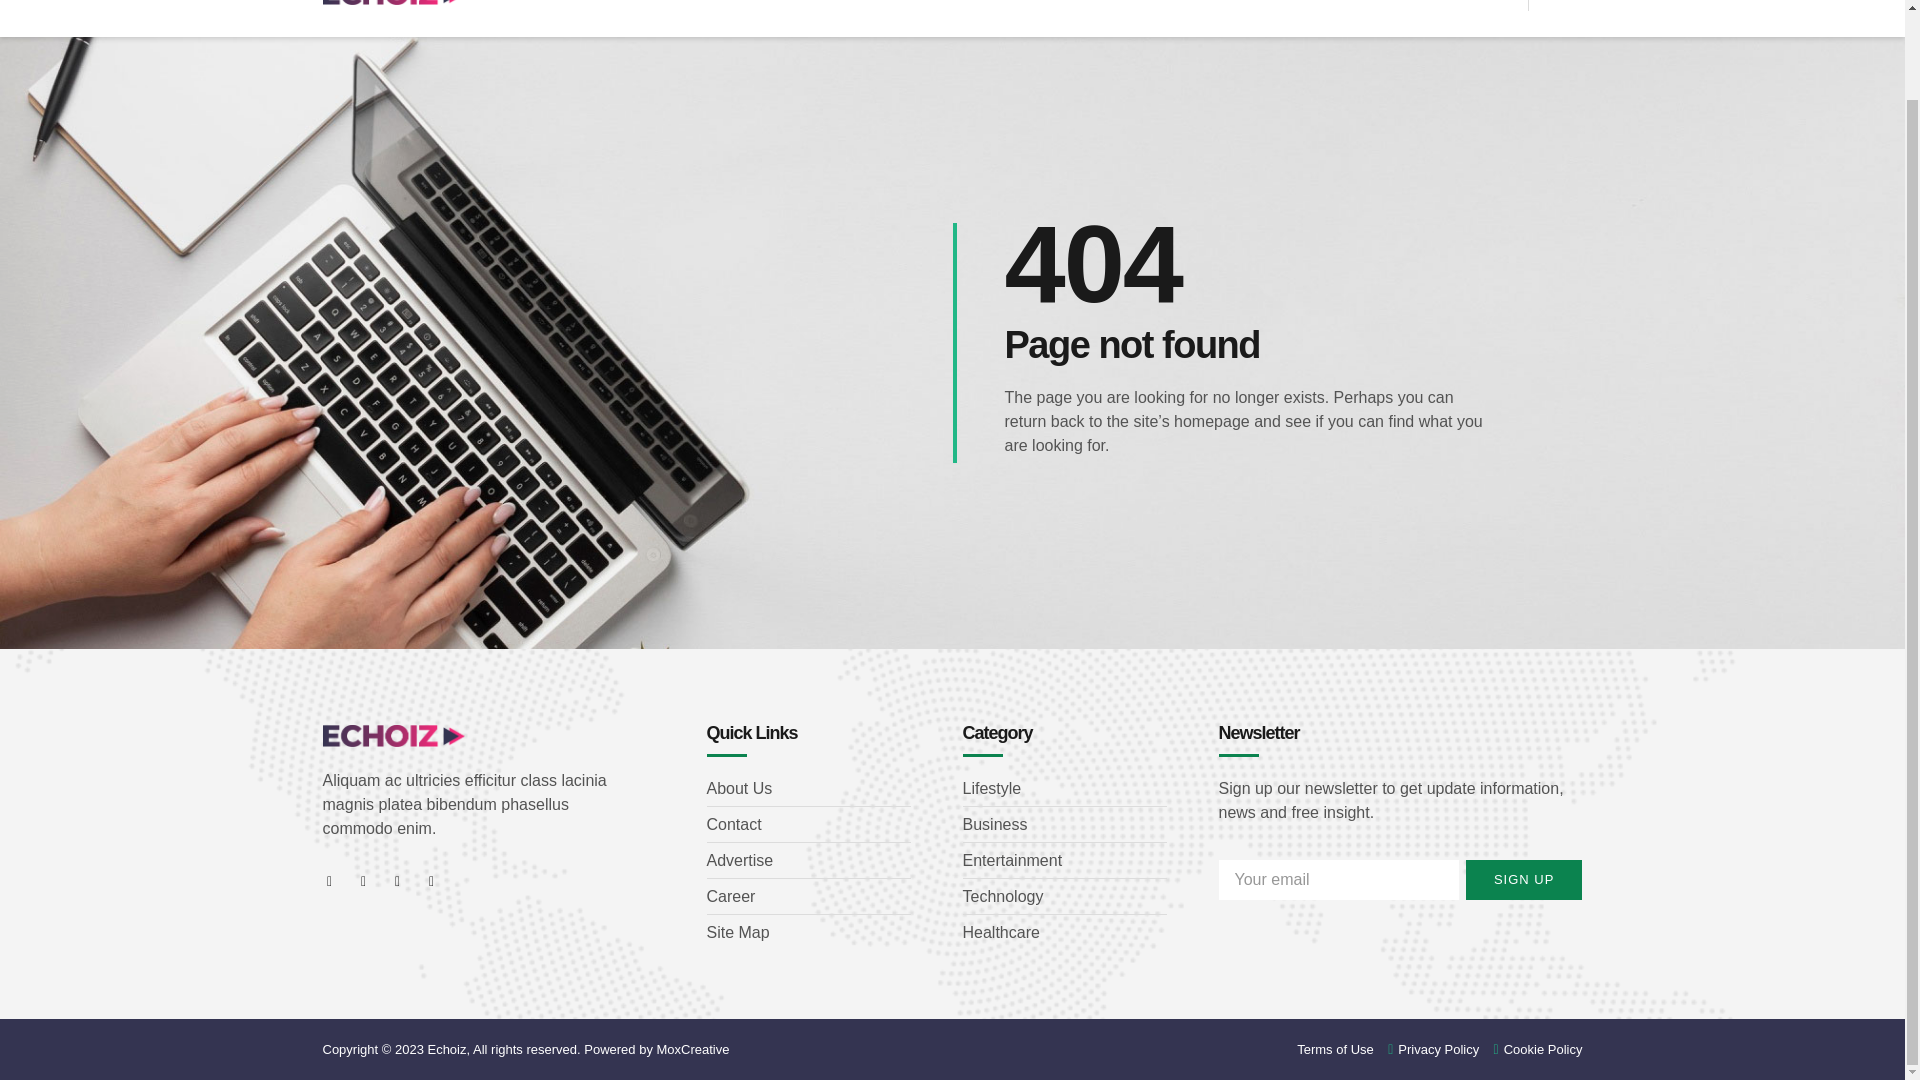 This screenshot has height=1080, width=1920. What do you see at coordinates (1063, 896) in the screenshot?
I see `Technology` at bounding box center [1063, 896].